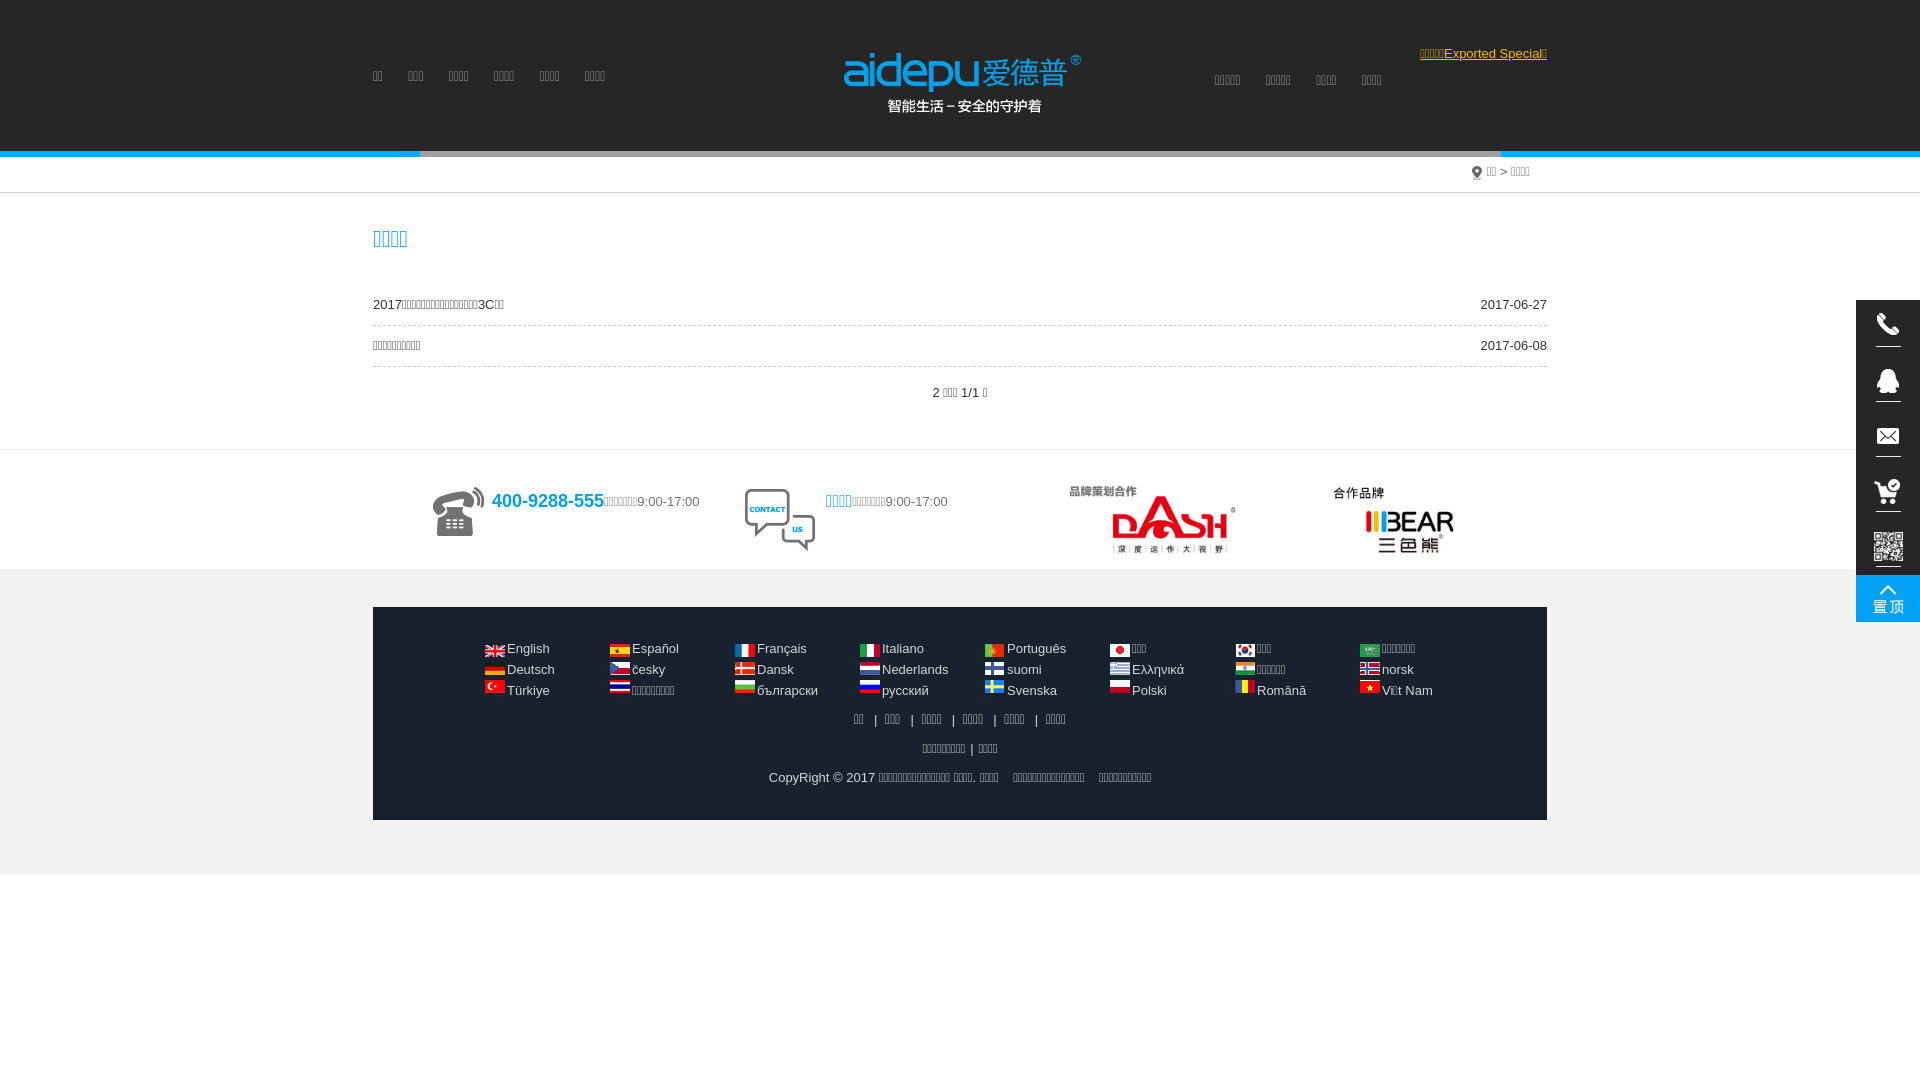 The image size is (1920, 1080). What do you see at coordinates (528, 648) in the screenshot?
I see `English` at bounding box center [528, 648].